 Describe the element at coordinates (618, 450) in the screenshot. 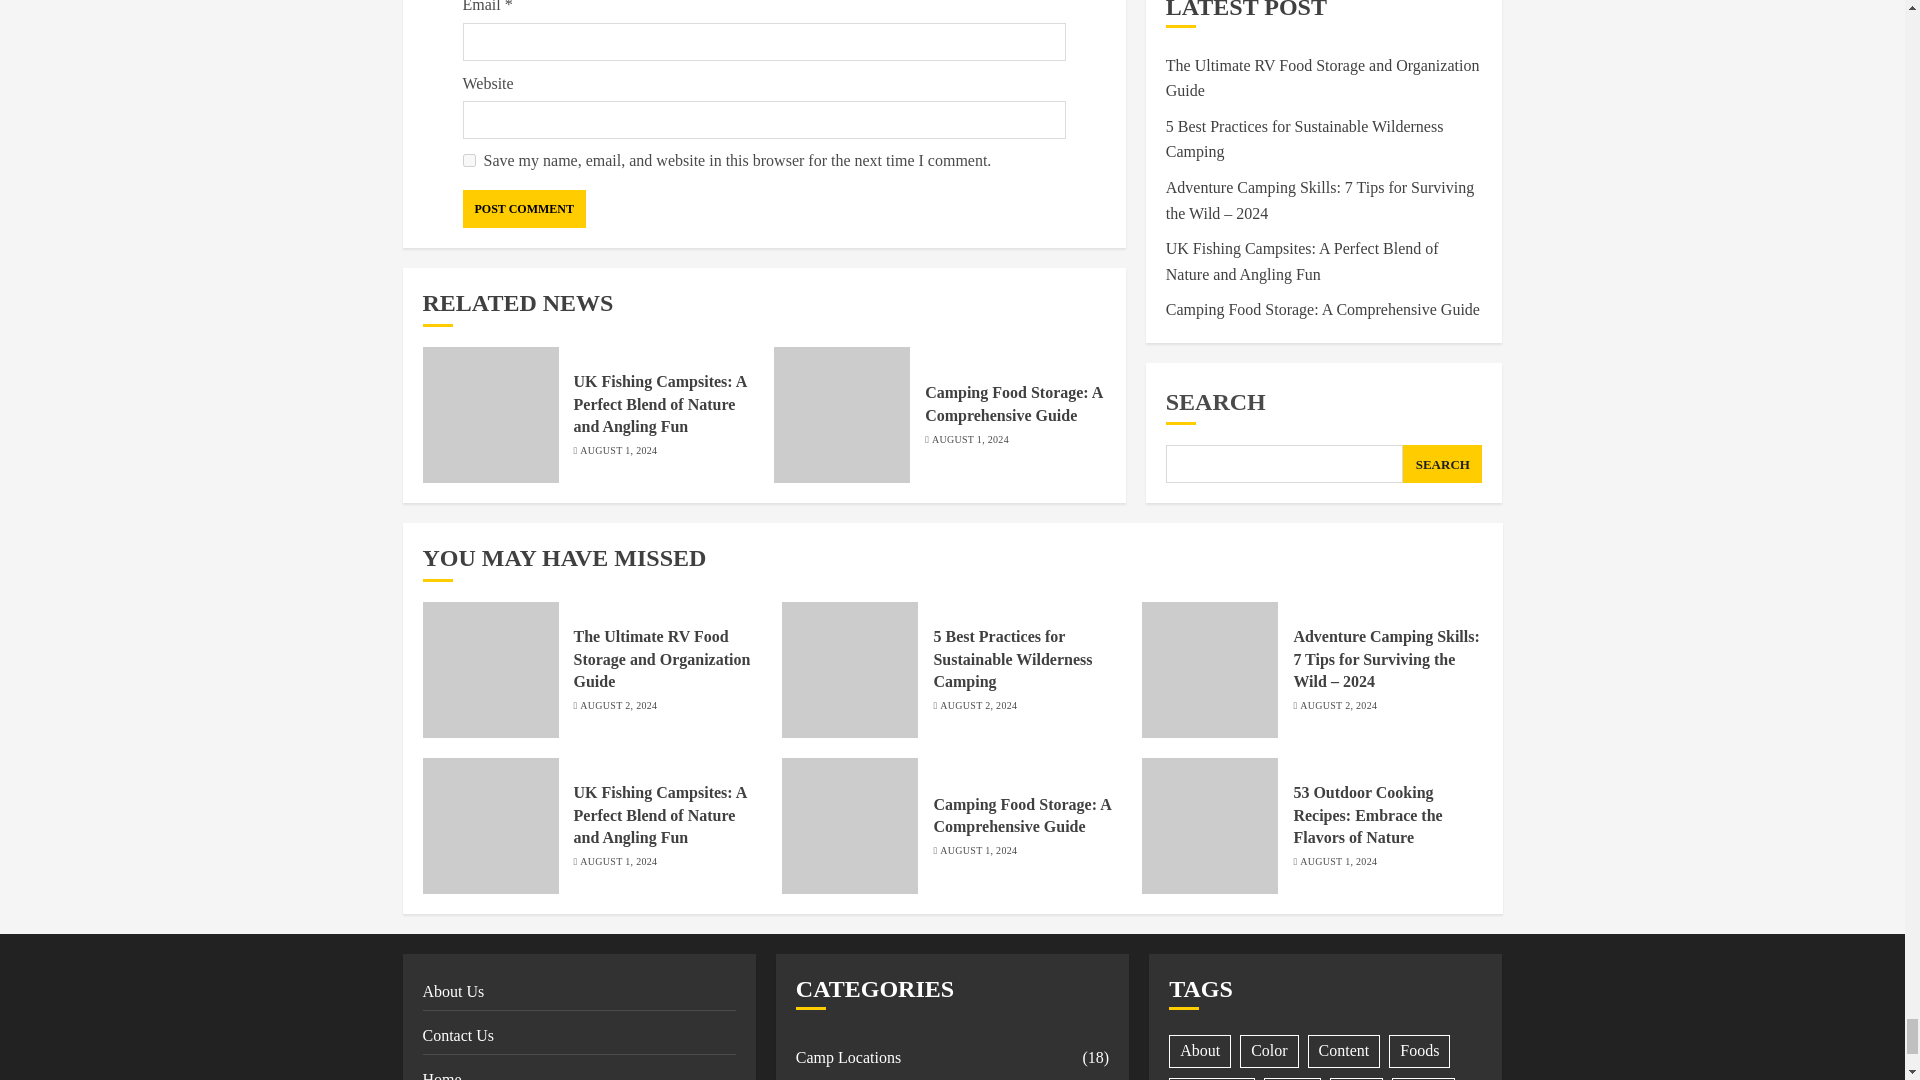

I see `AUGUST 1, 2024` at that location.